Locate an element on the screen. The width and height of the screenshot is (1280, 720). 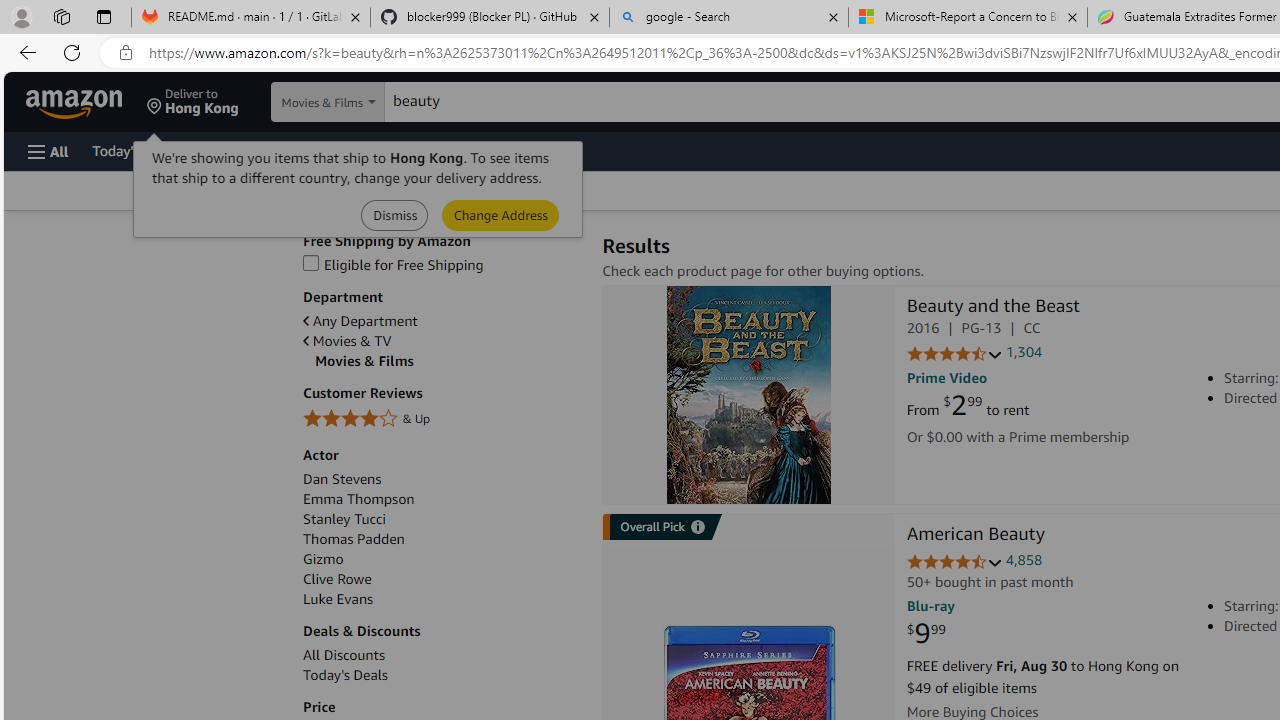
Clive Rowe is located at coordinates (442, 579).